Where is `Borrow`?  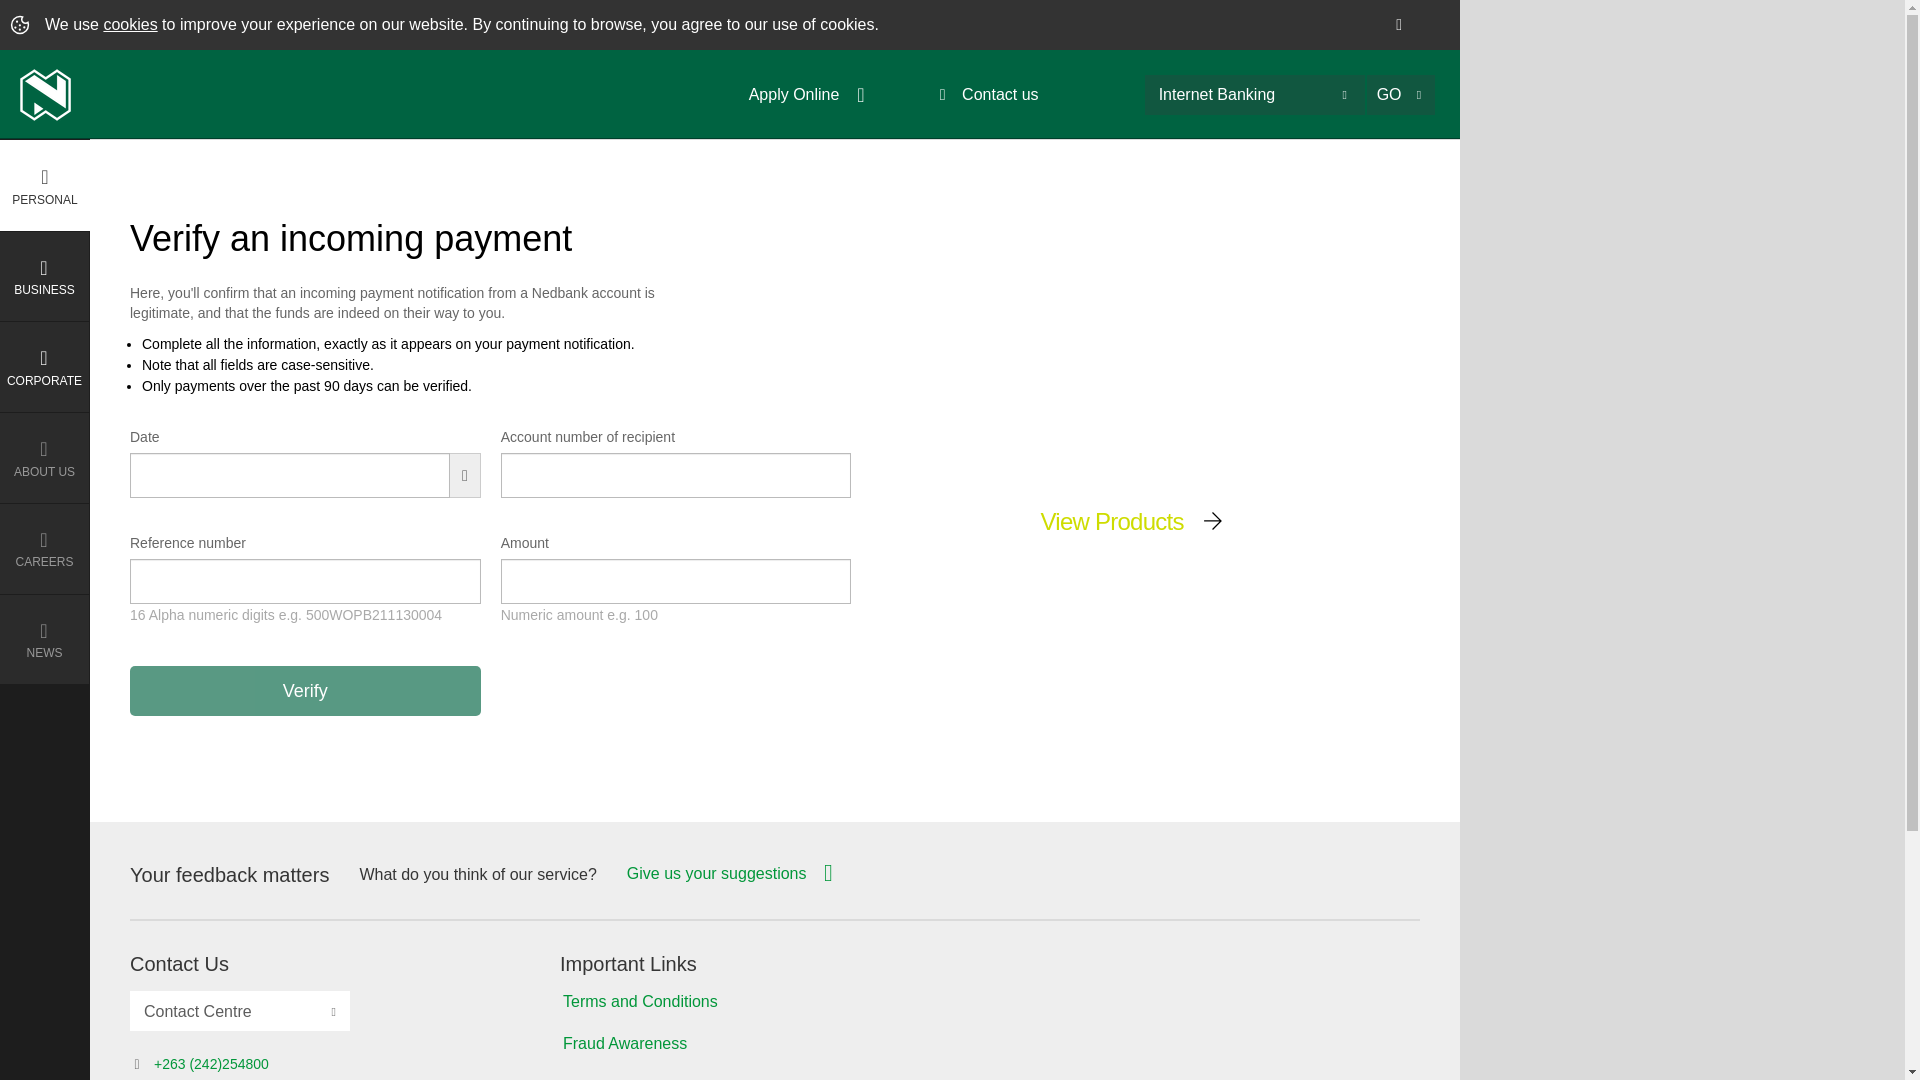
Borrow is located at coordinates (45, 406).